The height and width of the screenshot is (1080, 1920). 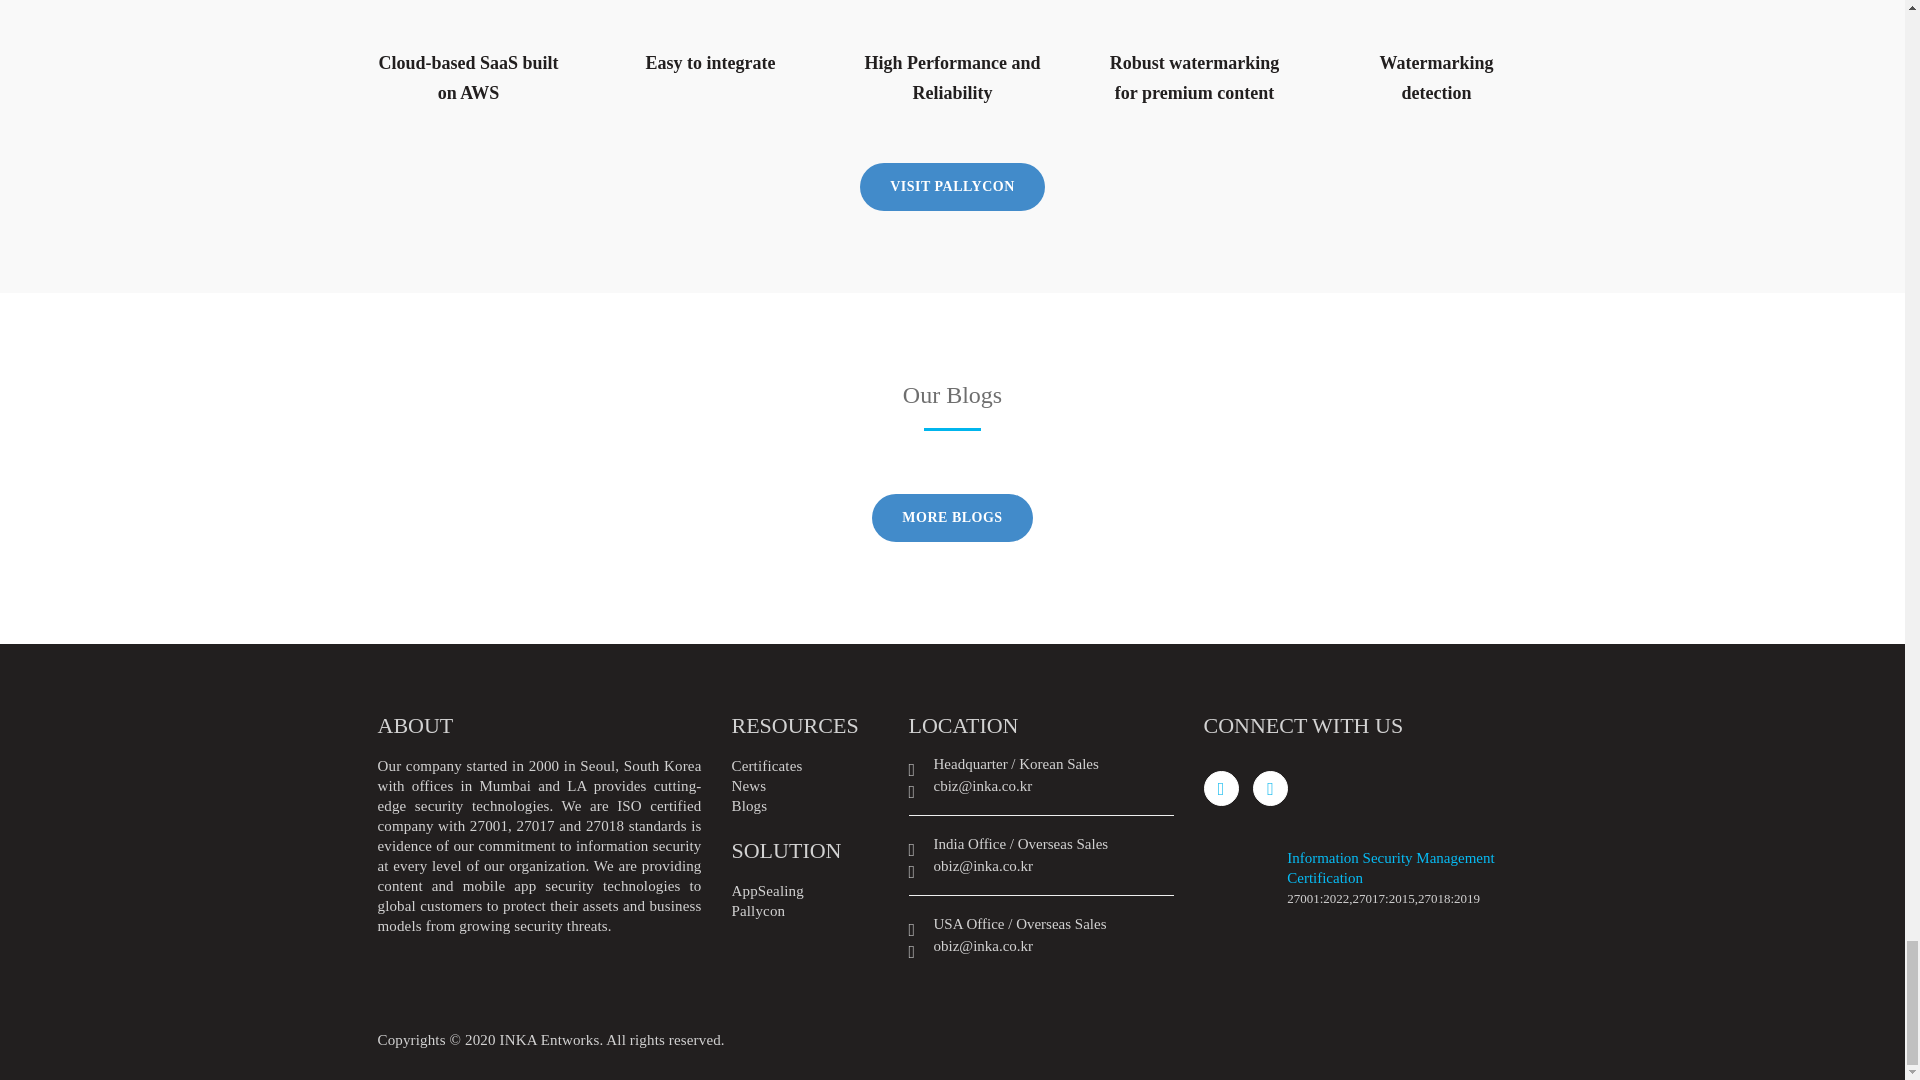 I want to click on MORE BLOGS, so click(x=952, y=518).